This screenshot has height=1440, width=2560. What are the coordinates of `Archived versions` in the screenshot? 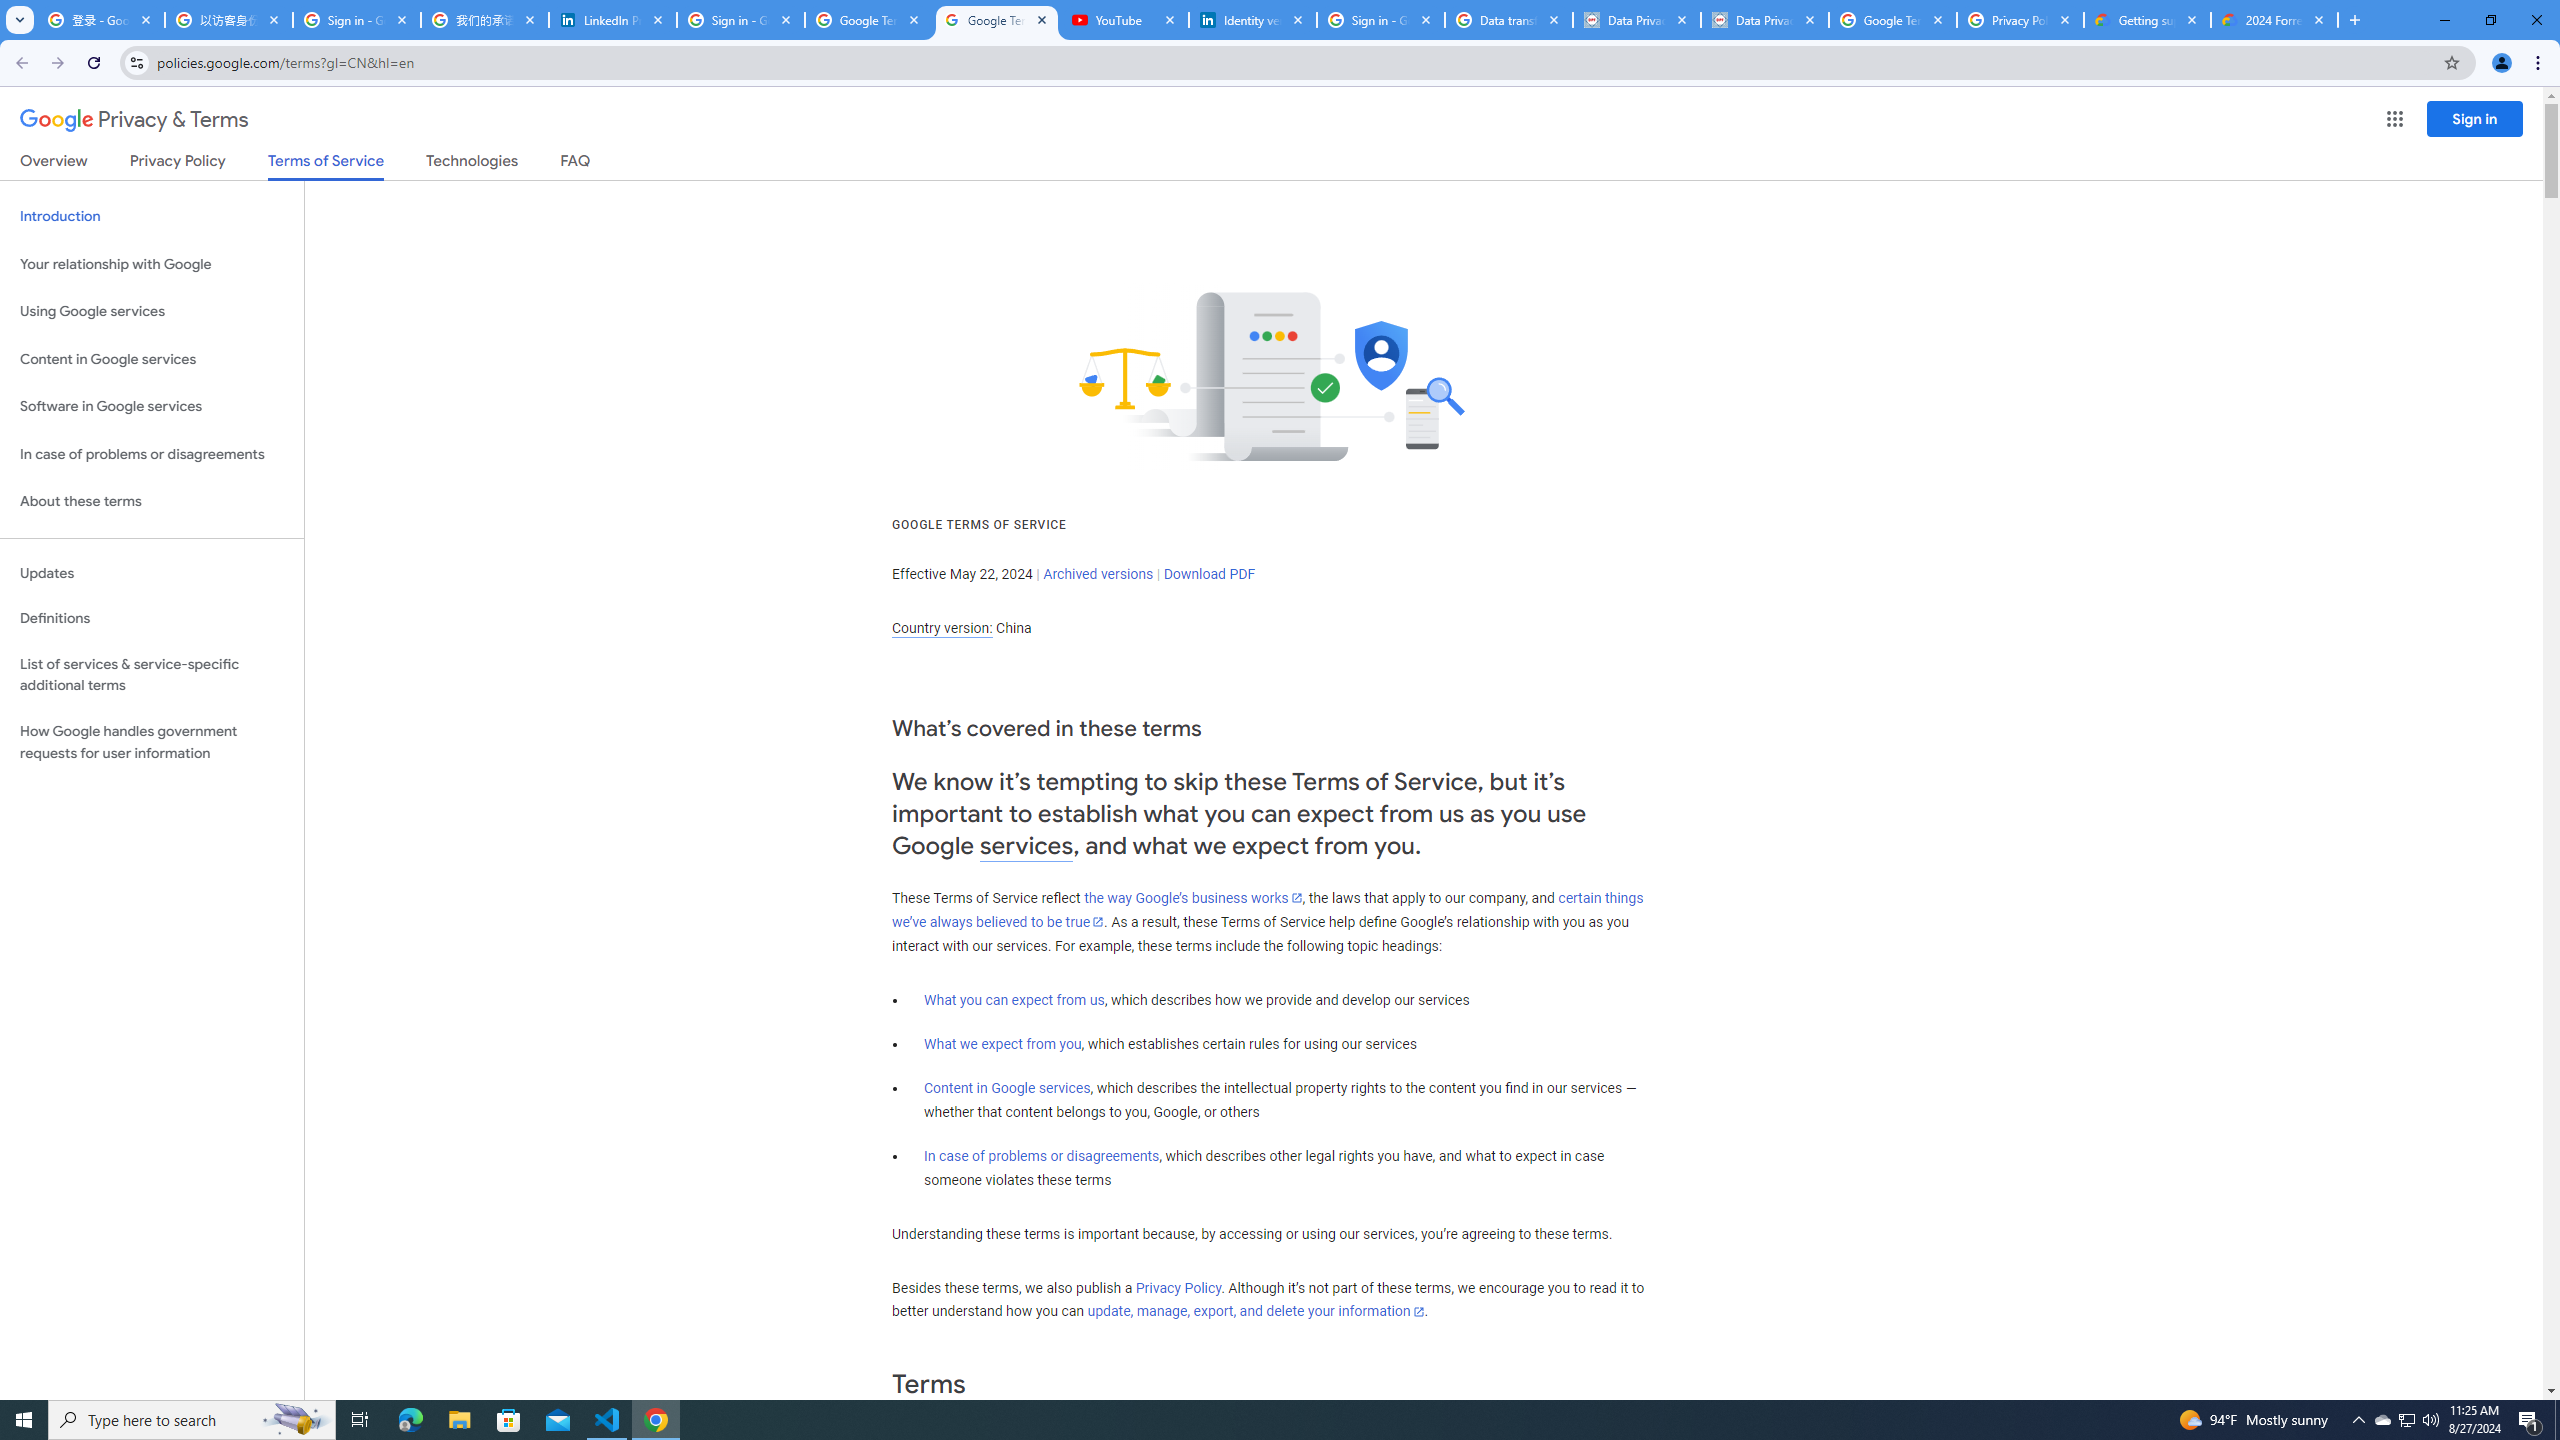 It's located at (1098, 574).